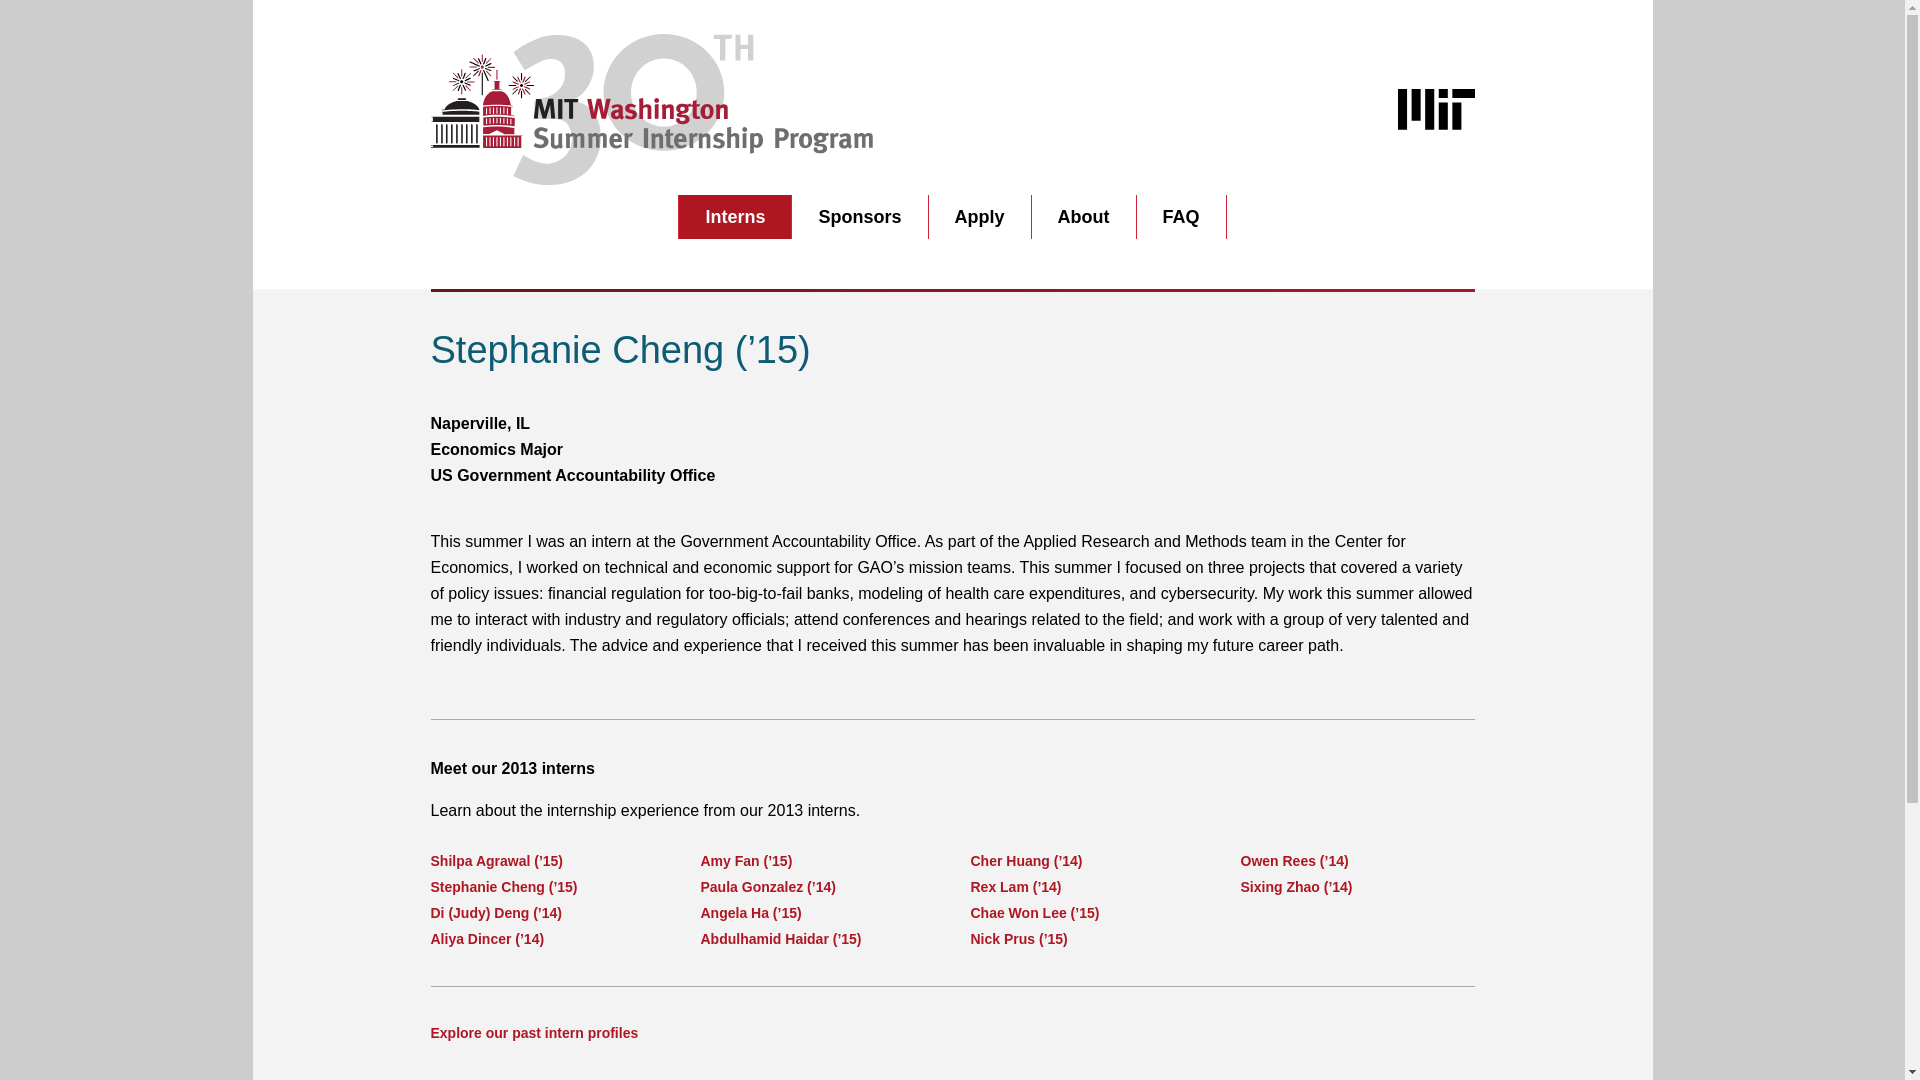  I want to click on Sponsors, so click(859, 216).